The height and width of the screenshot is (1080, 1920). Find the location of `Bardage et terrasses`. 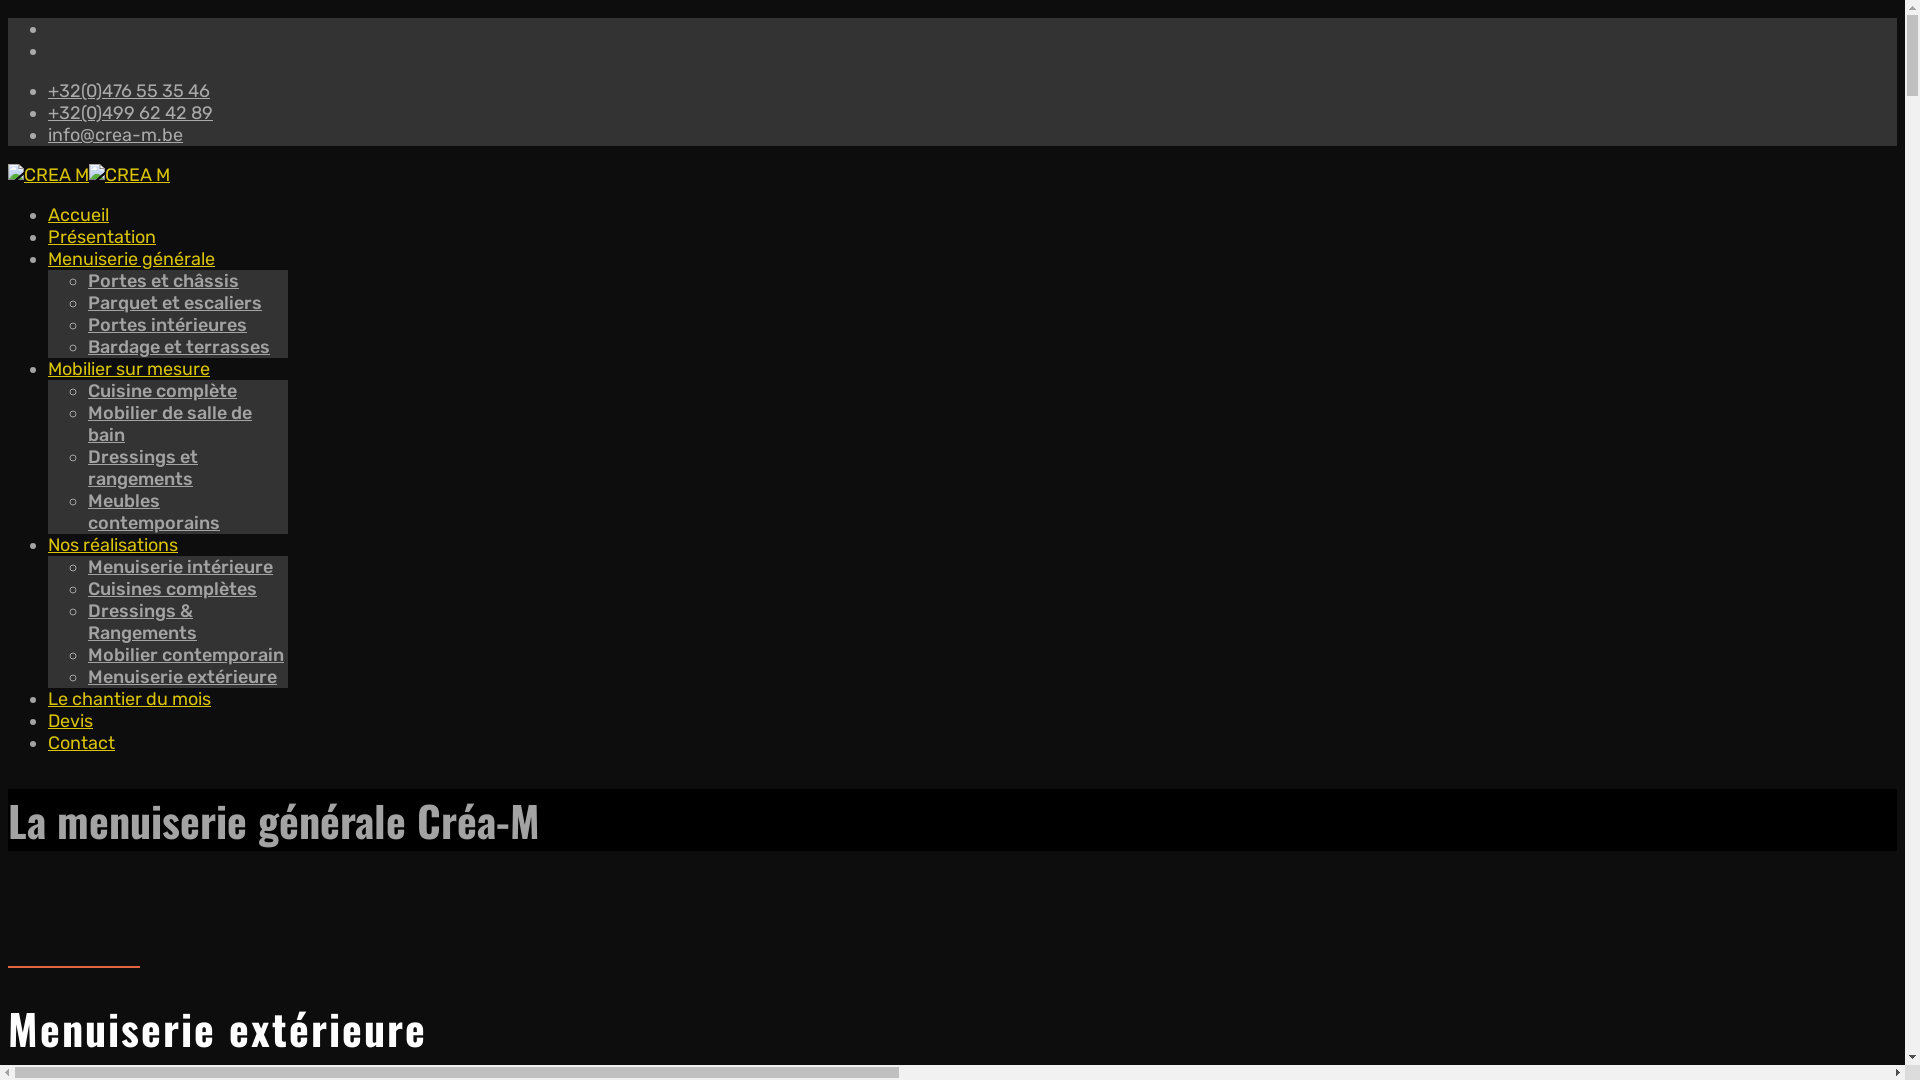

Bardage et terrasses is located at coordinates (179, 347).